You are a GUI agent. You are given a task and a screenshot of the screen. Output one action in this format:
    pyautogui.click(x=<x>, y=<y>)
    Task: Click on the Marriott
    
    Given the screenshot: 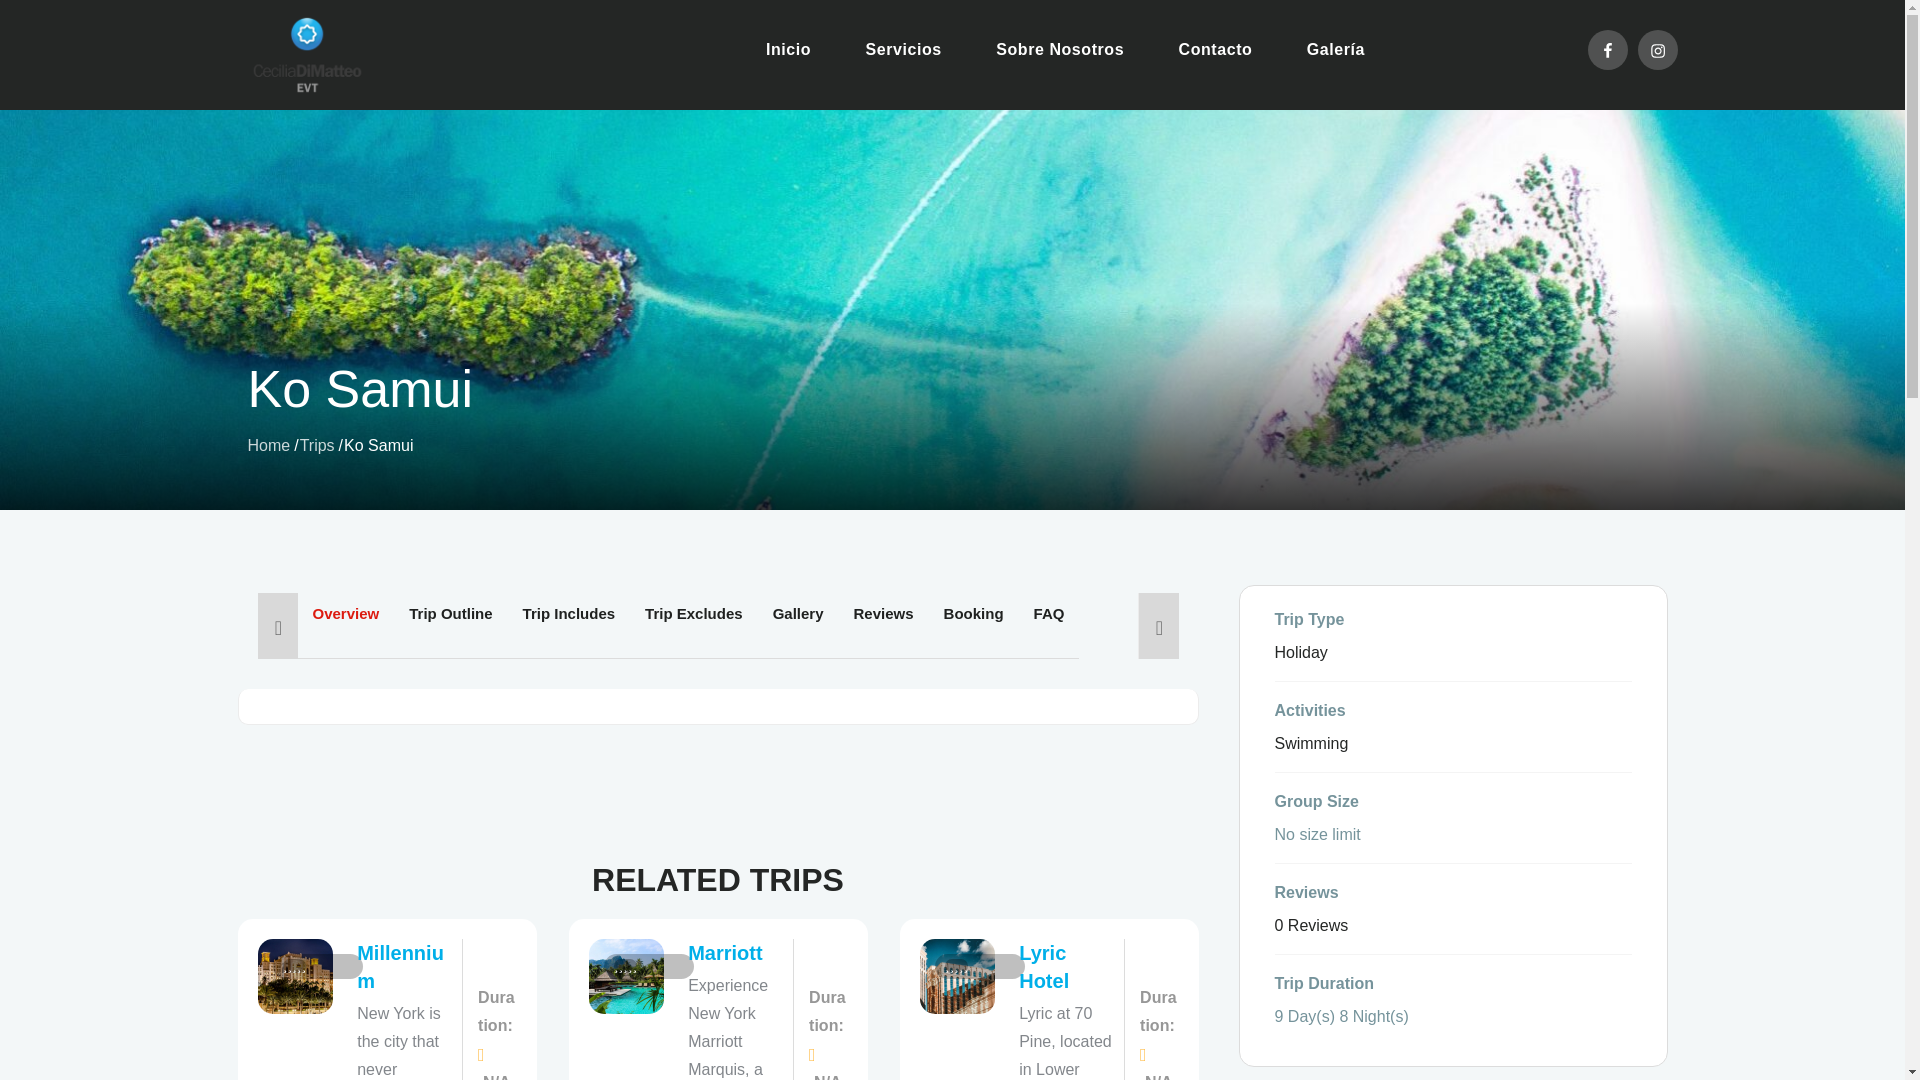 What is the action you would take?
    pyautogui.click(x=724, y=952)
    